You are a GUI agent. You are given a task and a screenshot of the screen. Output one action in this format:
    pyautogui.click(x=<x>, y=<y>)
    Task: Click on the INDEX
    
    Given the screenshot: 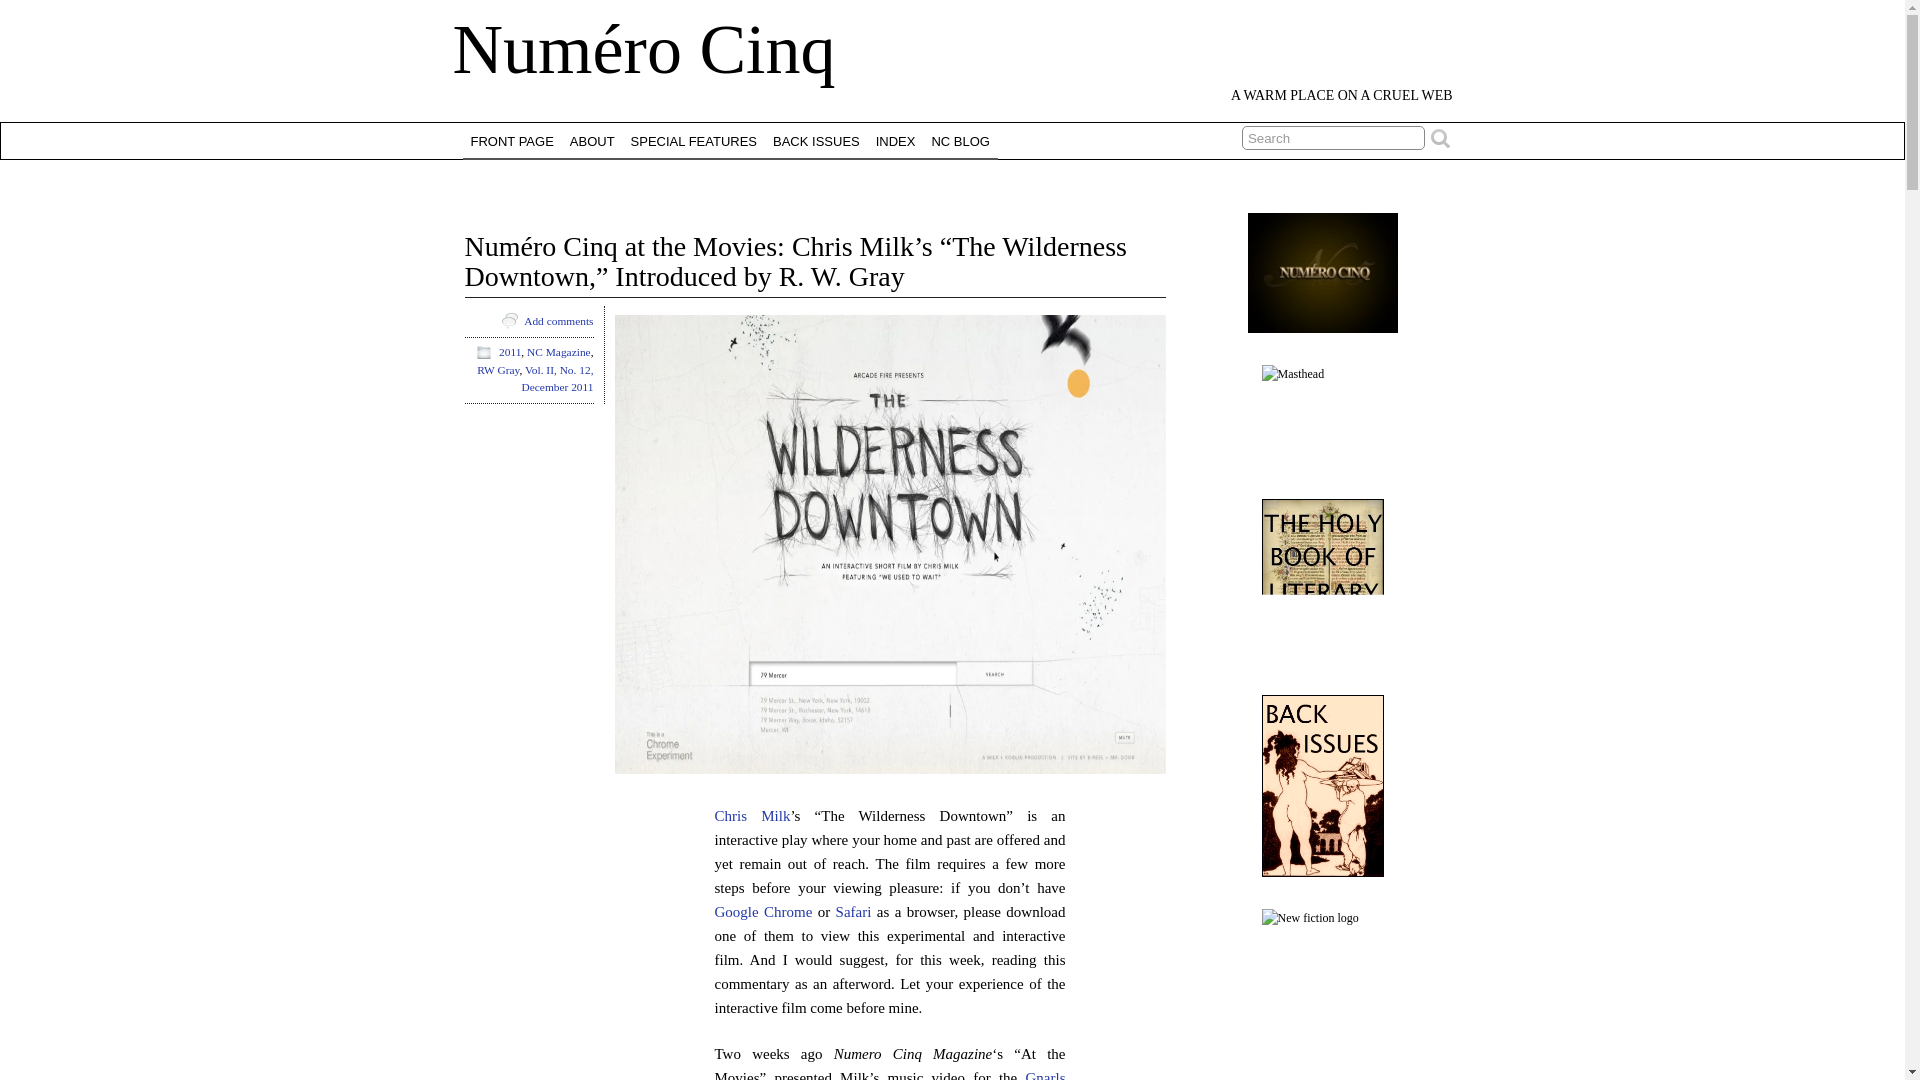 What is the action you would take?
    pyautogui.click(x=895, y=140)
    